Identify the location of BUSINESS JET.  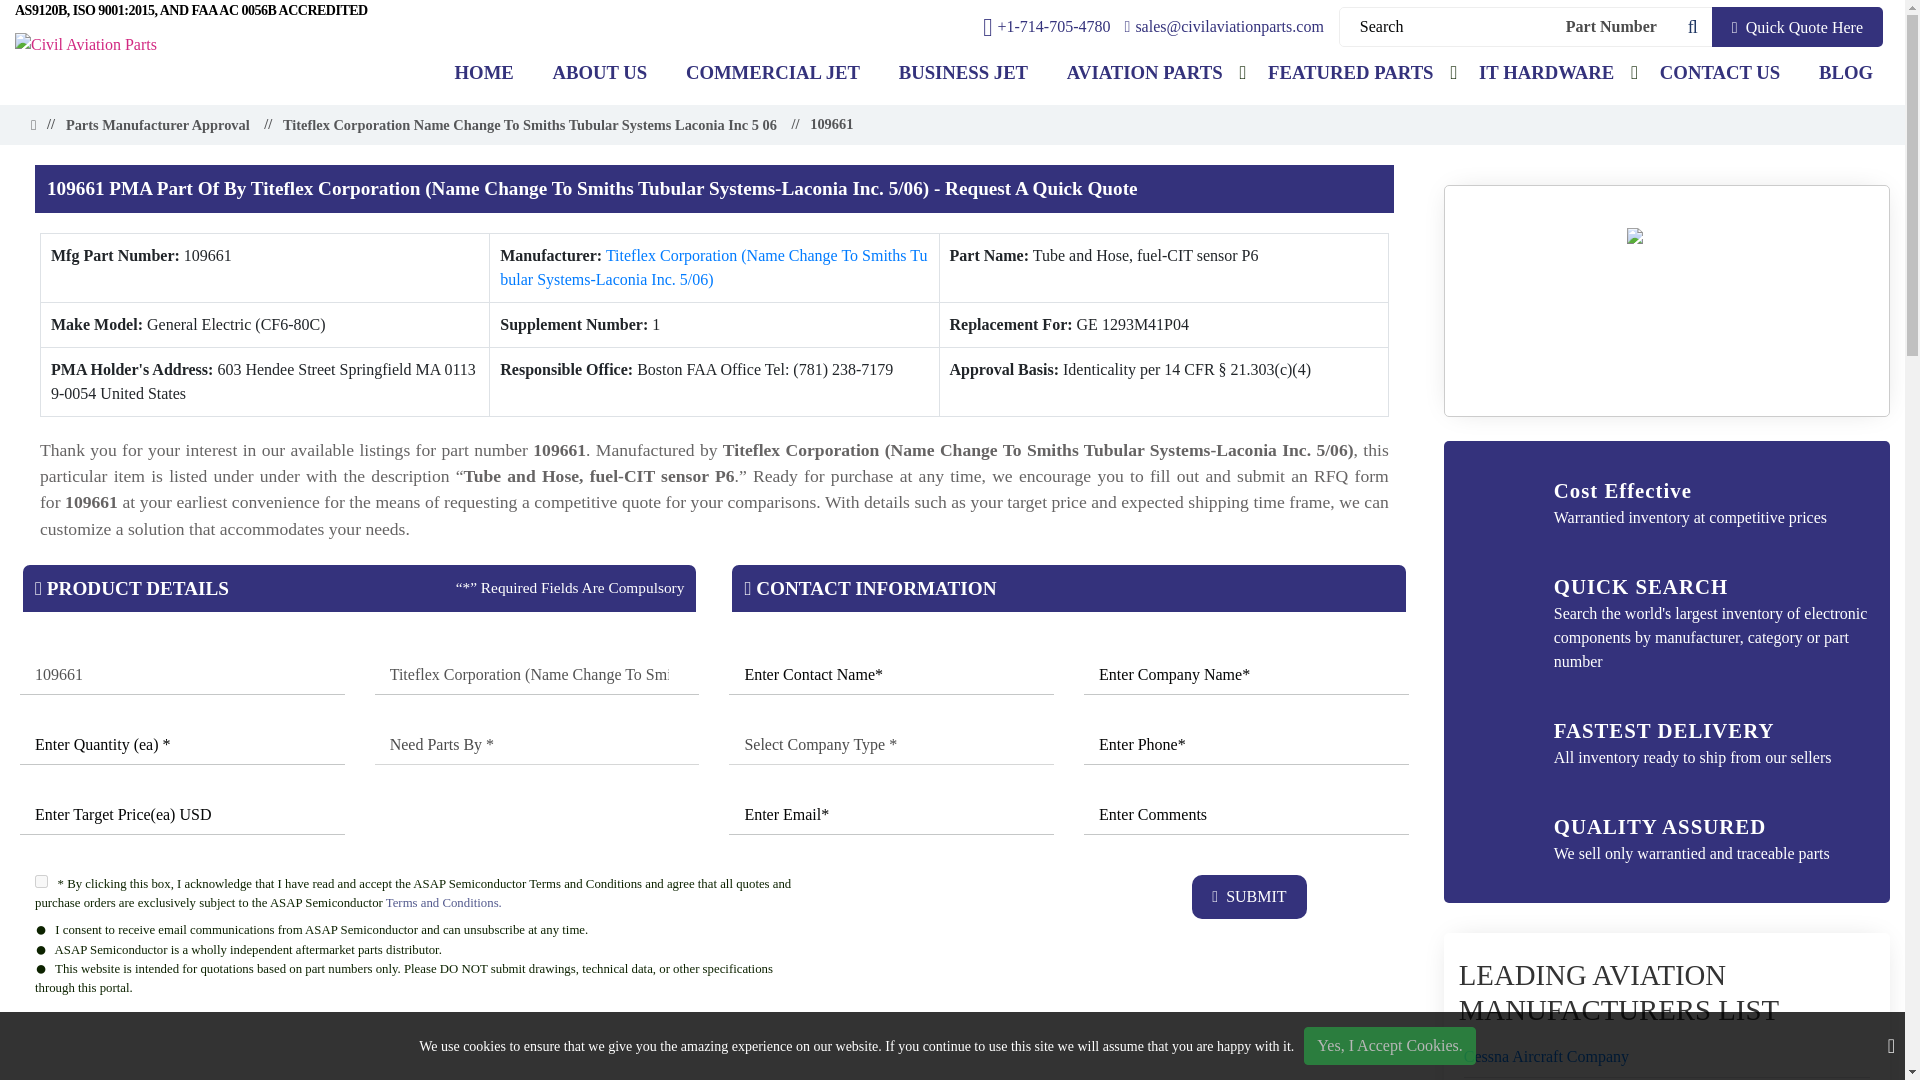
(962, 72).